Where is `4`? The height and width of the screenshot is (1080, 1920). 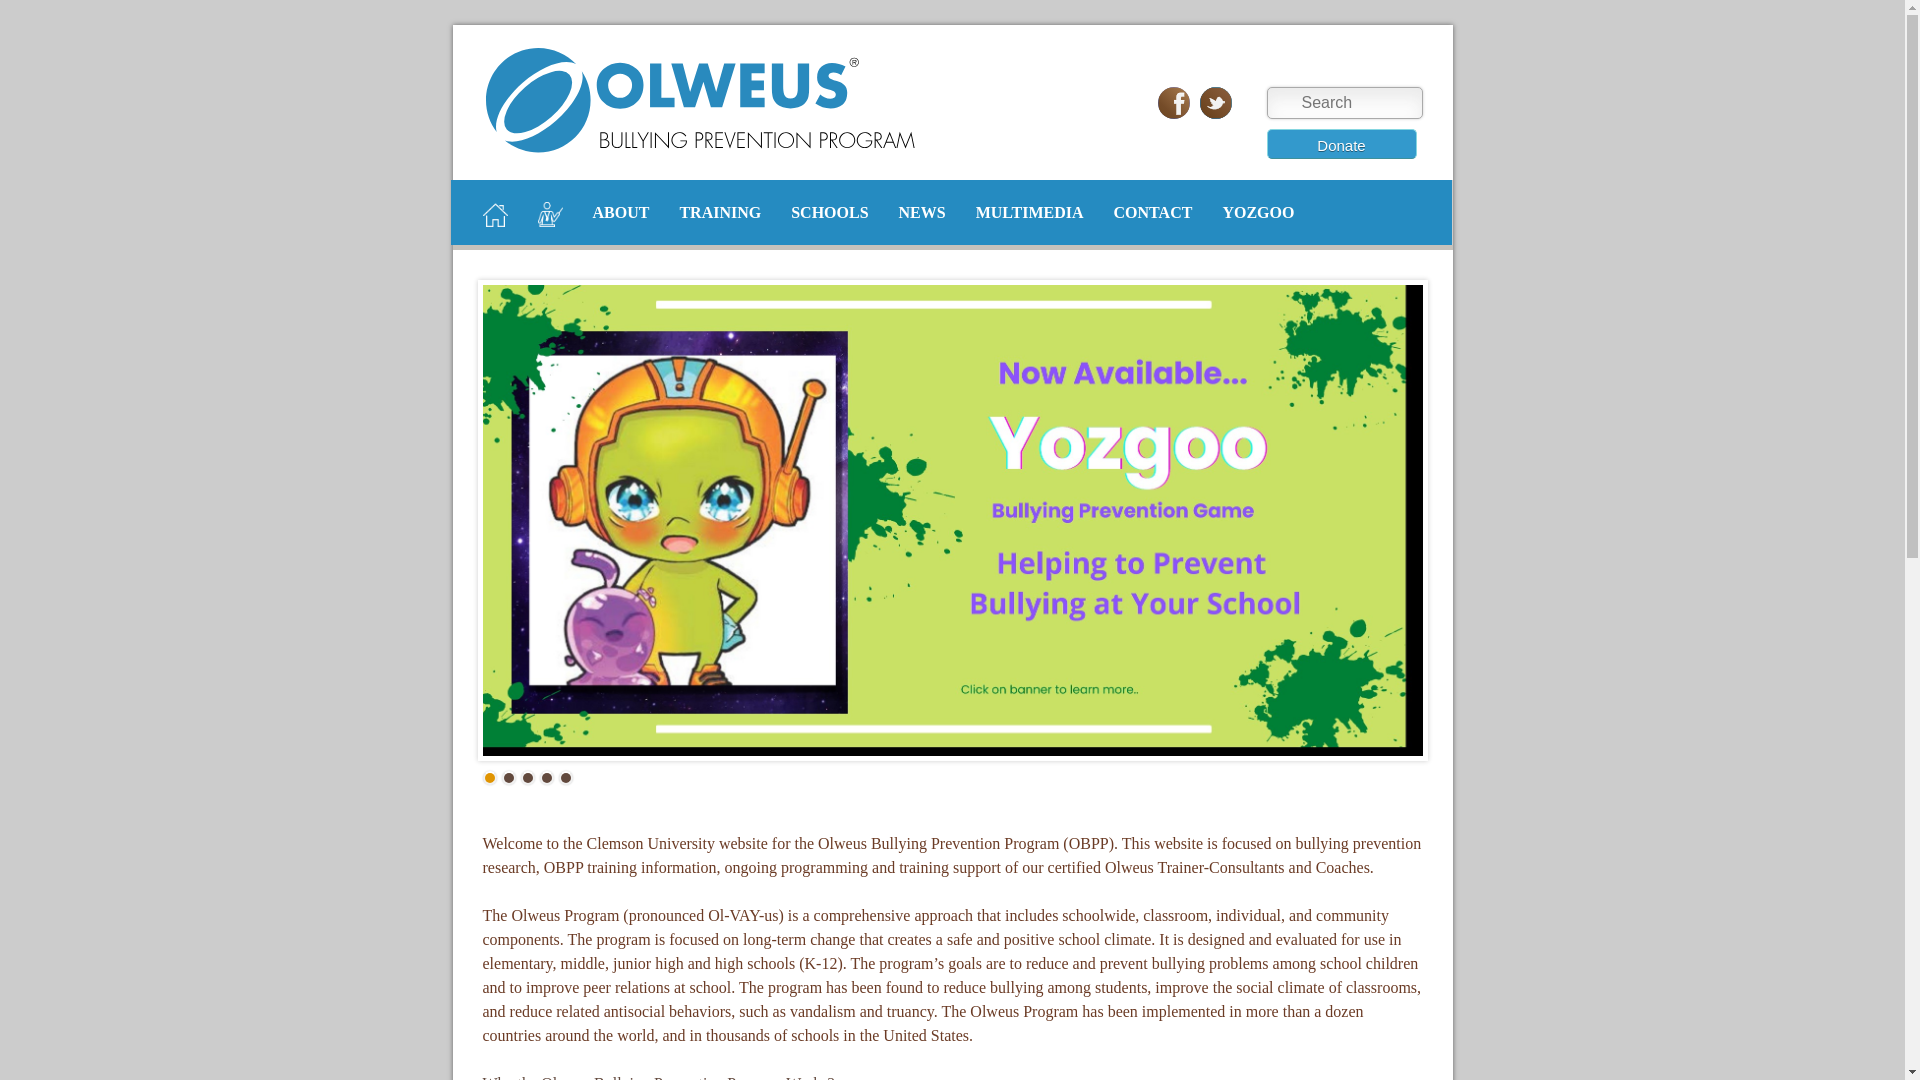
4 is located at coordinates (546, 778).